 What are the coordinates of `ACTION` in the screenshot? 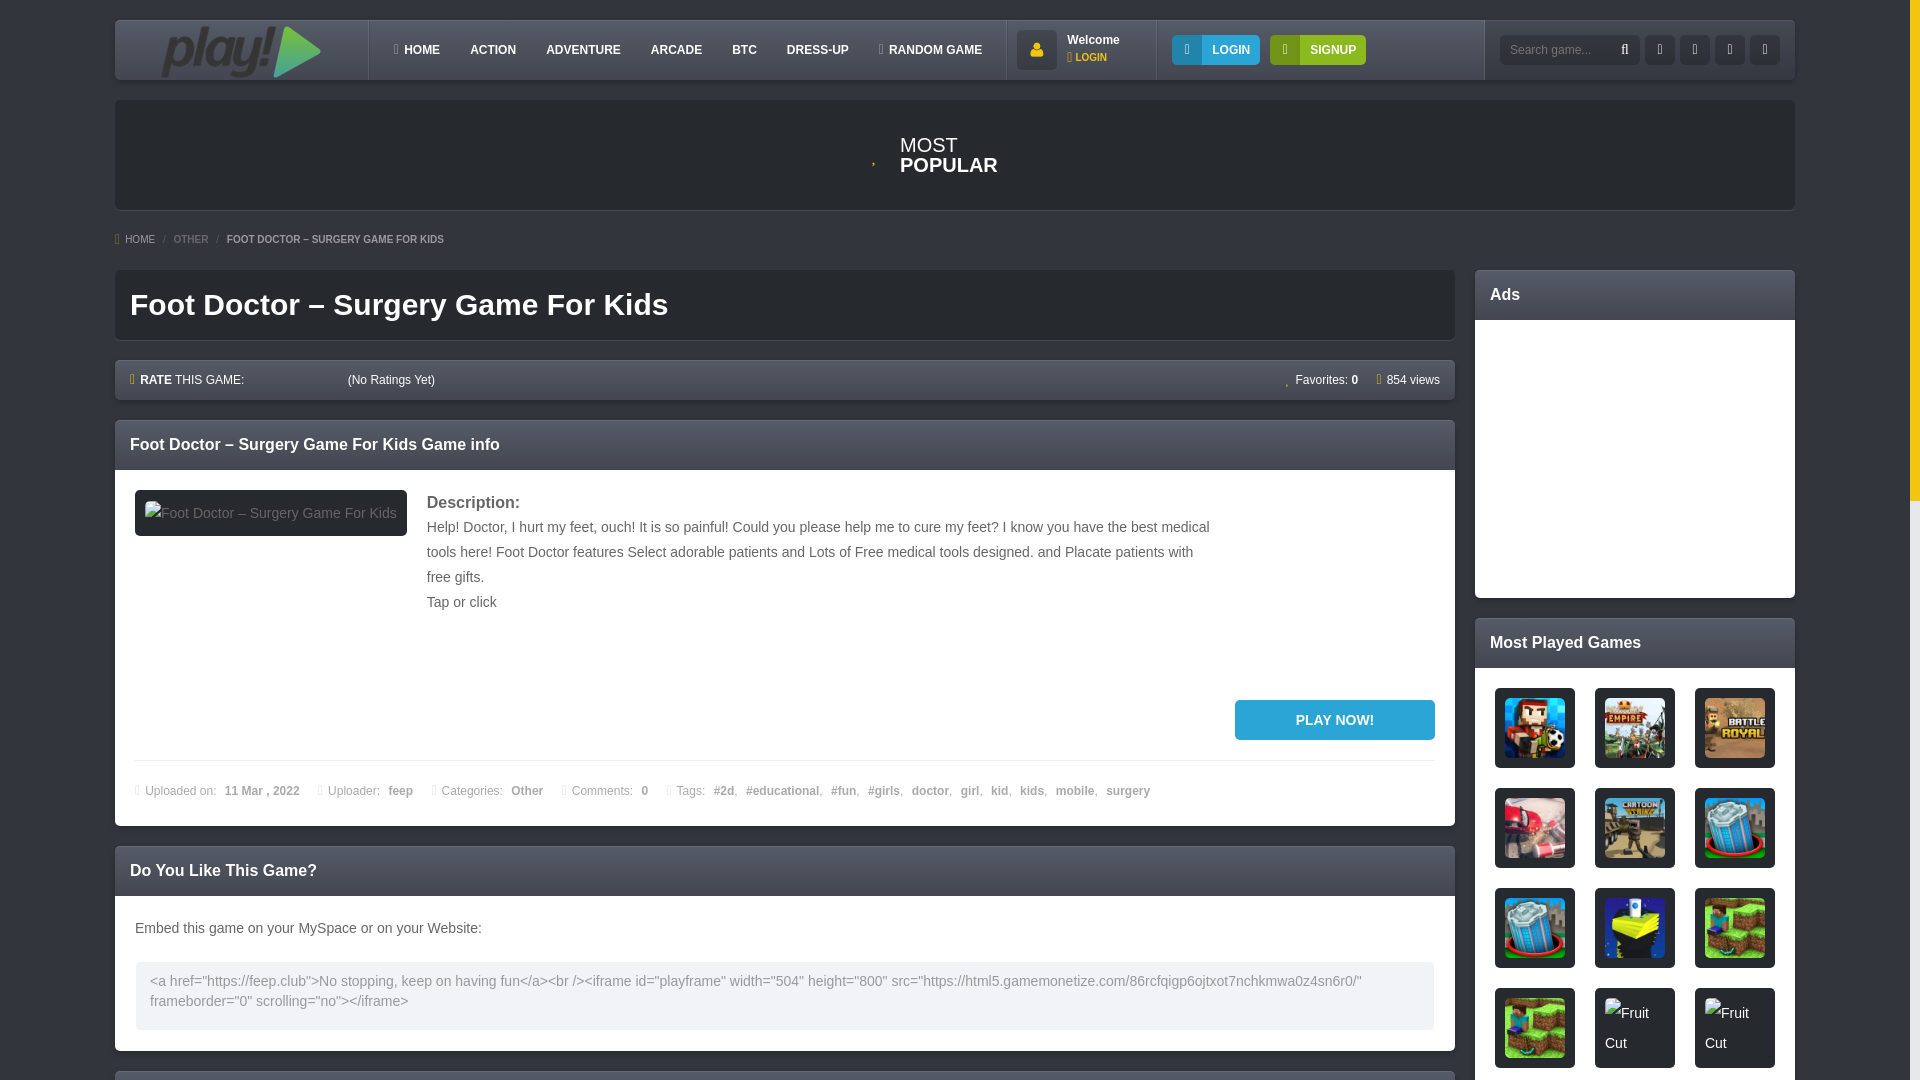 It's located at (493, 49).